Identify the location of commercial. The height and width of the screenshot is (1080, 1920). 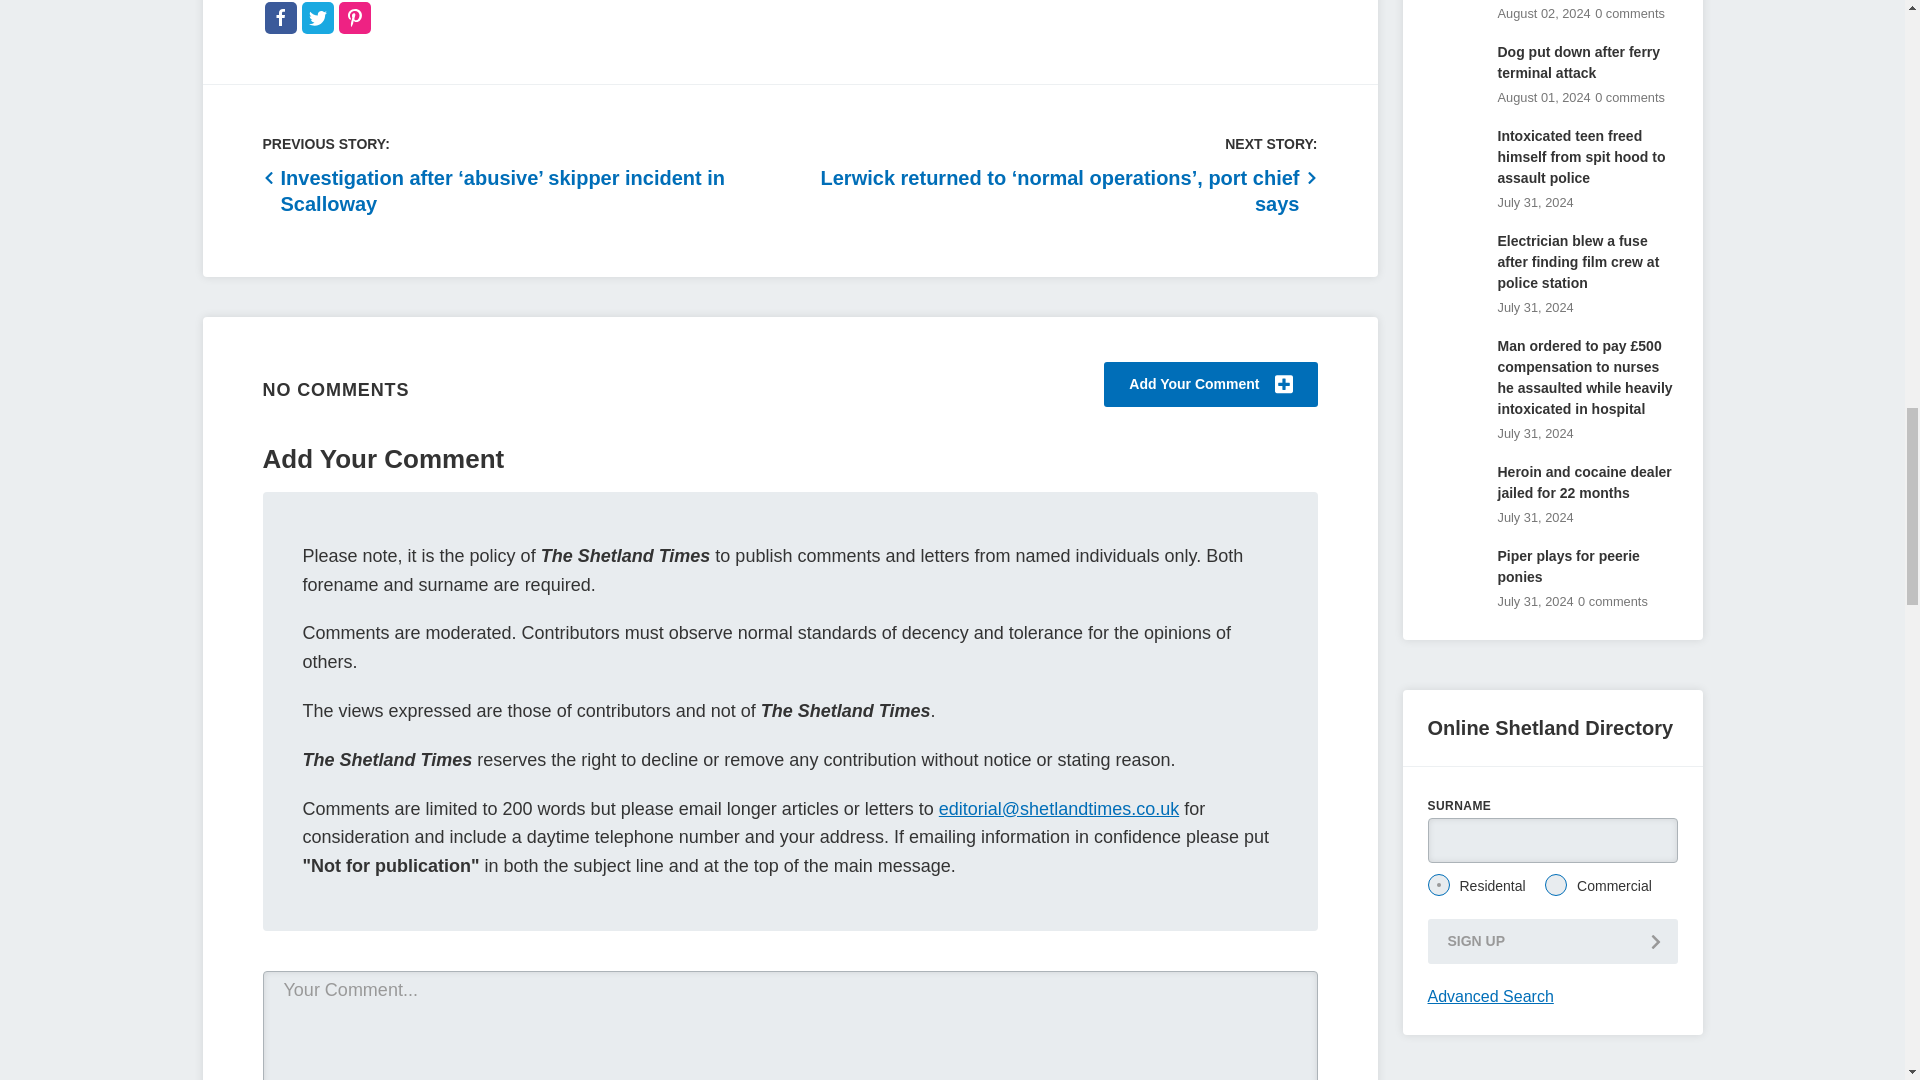
(1556, 884).